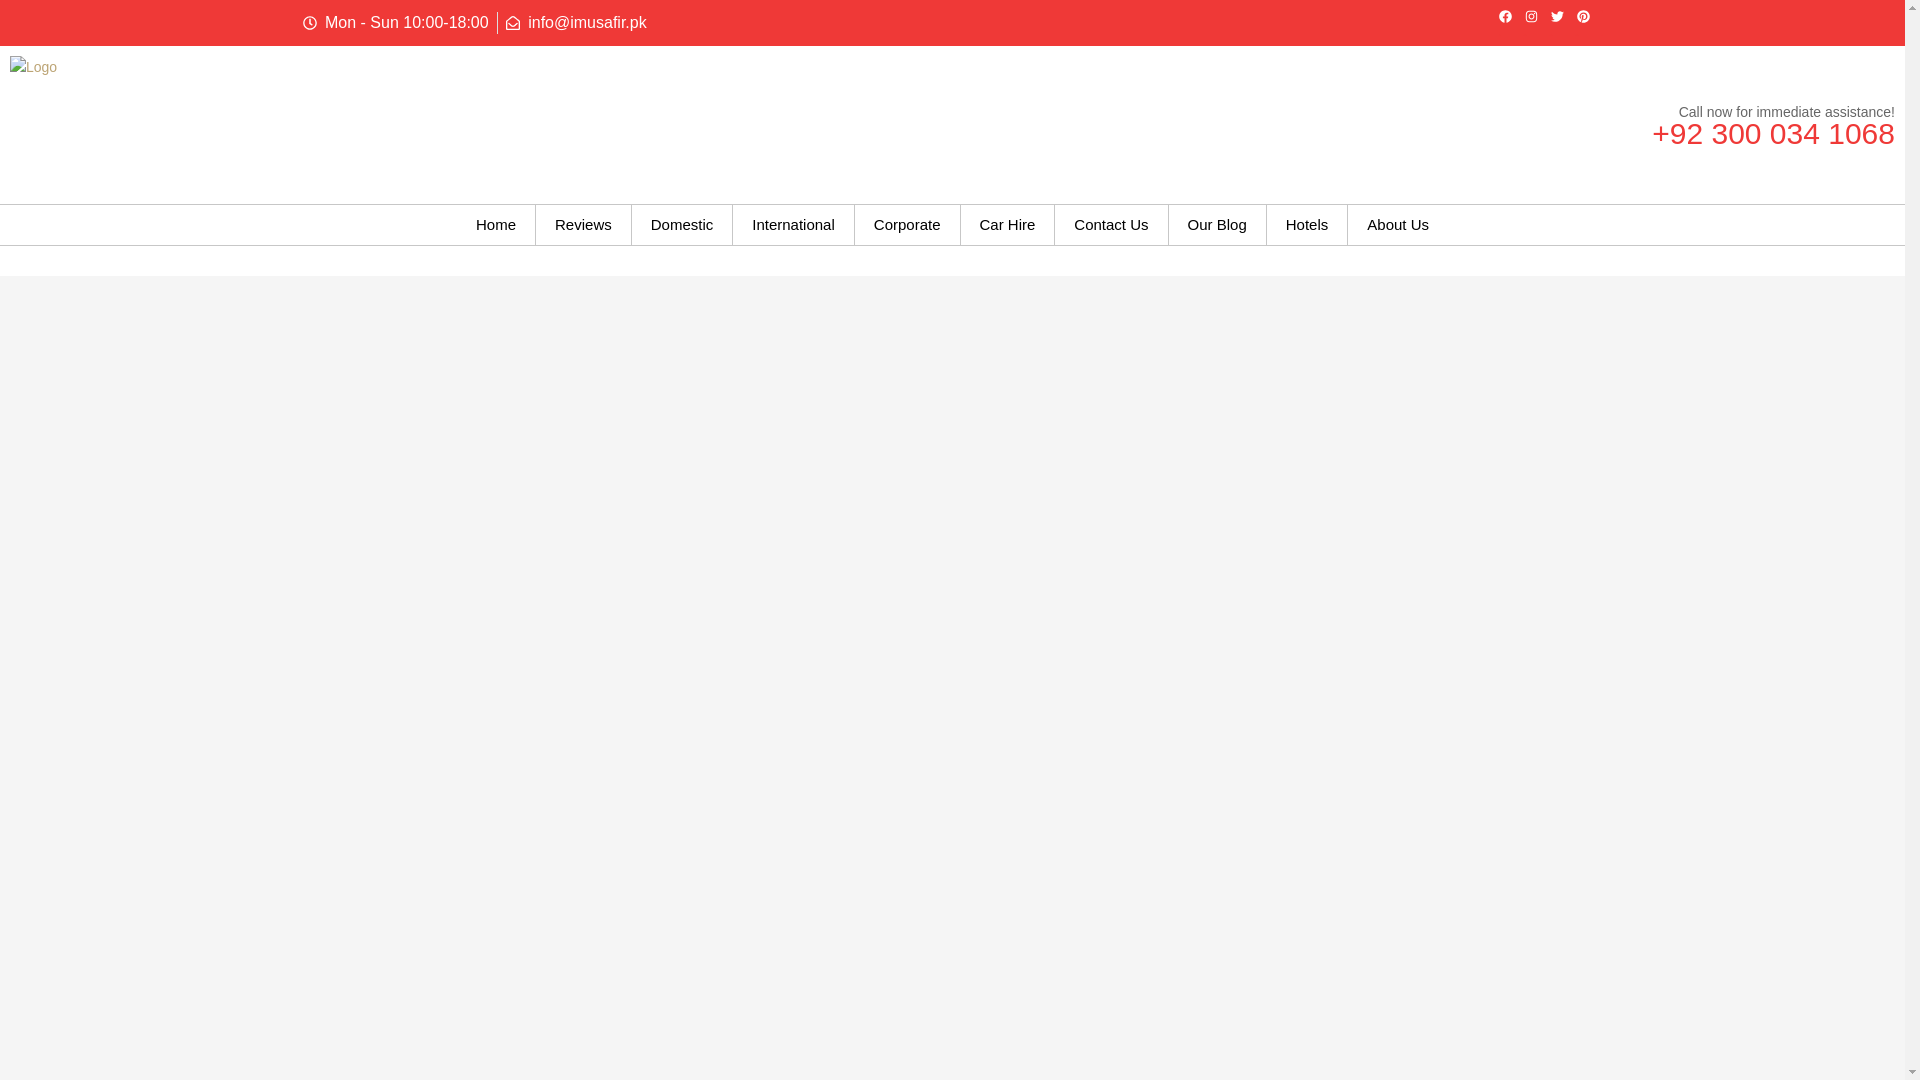  I want to click on Hotels, so click(1307, 225).